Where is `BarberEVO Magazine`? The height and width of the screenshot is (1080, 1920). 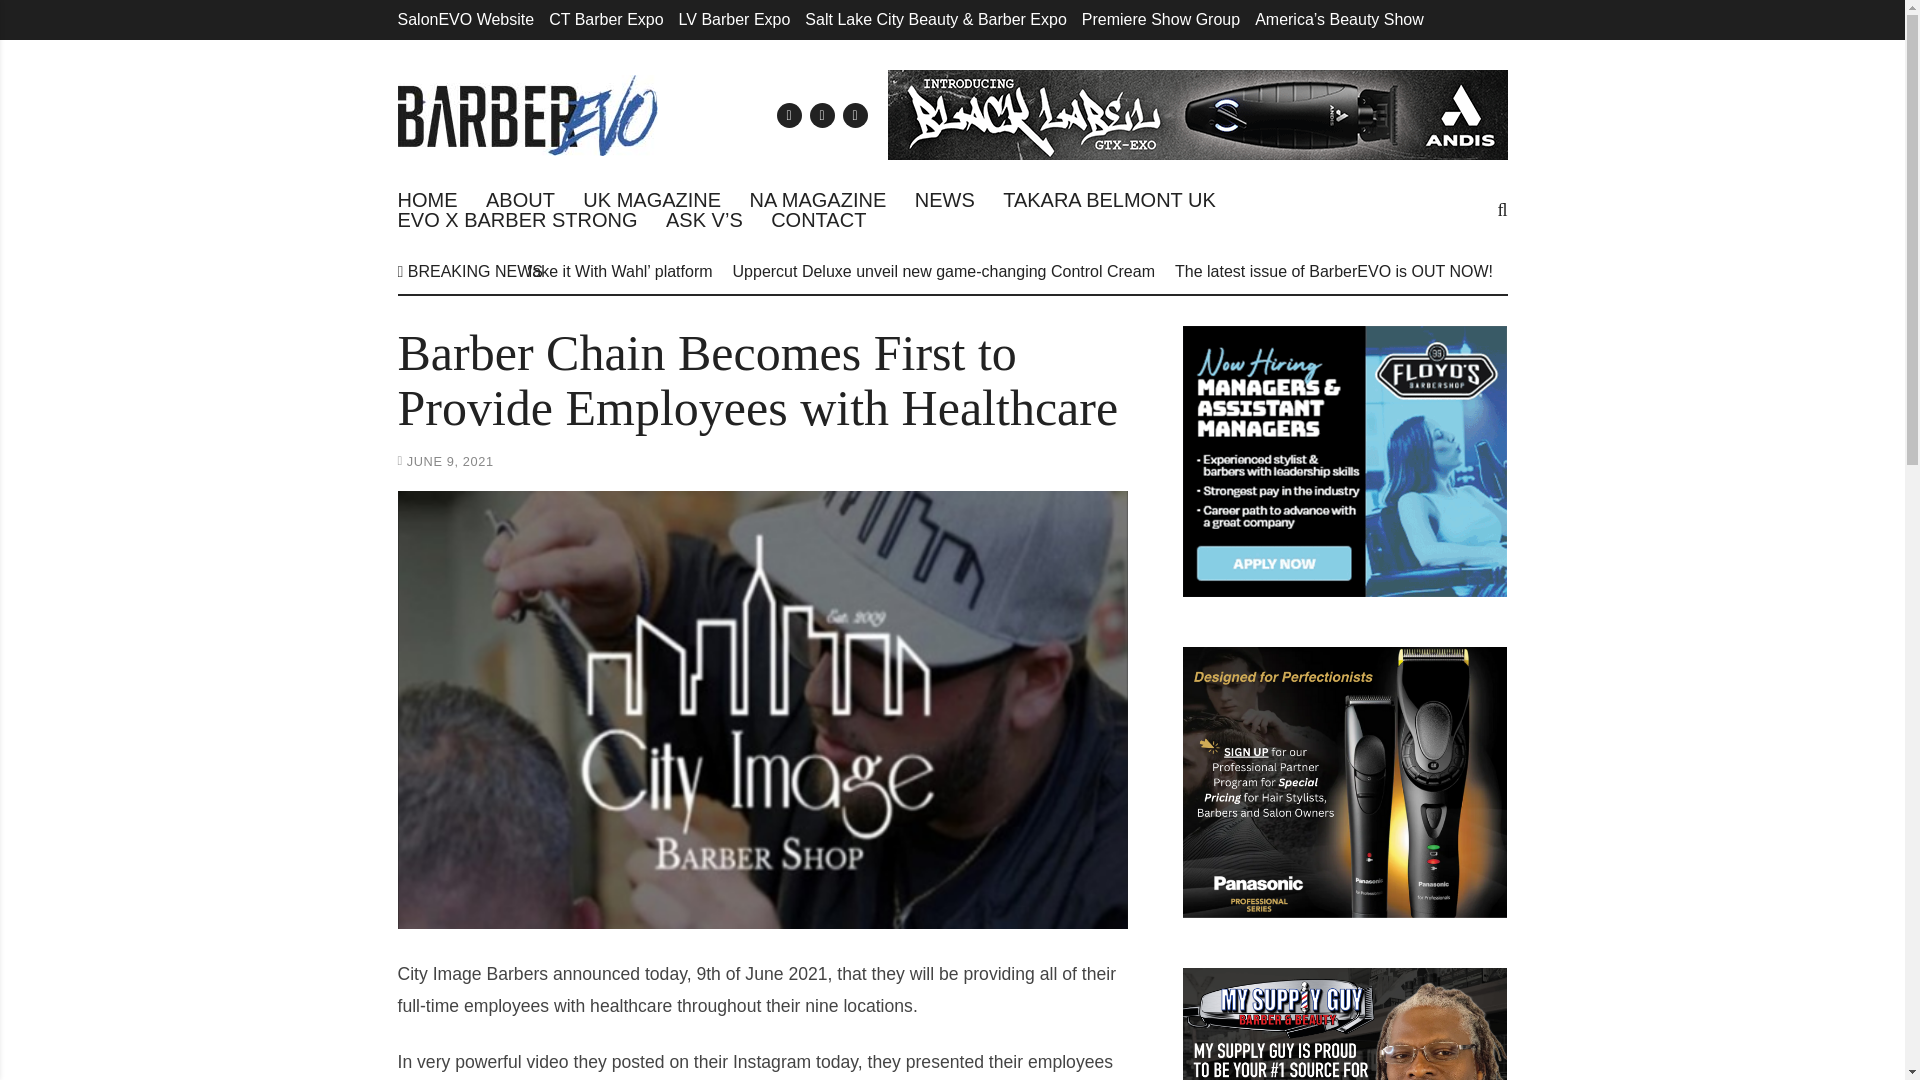
BarberEVO Magazine is located at coordinates (528, 114).